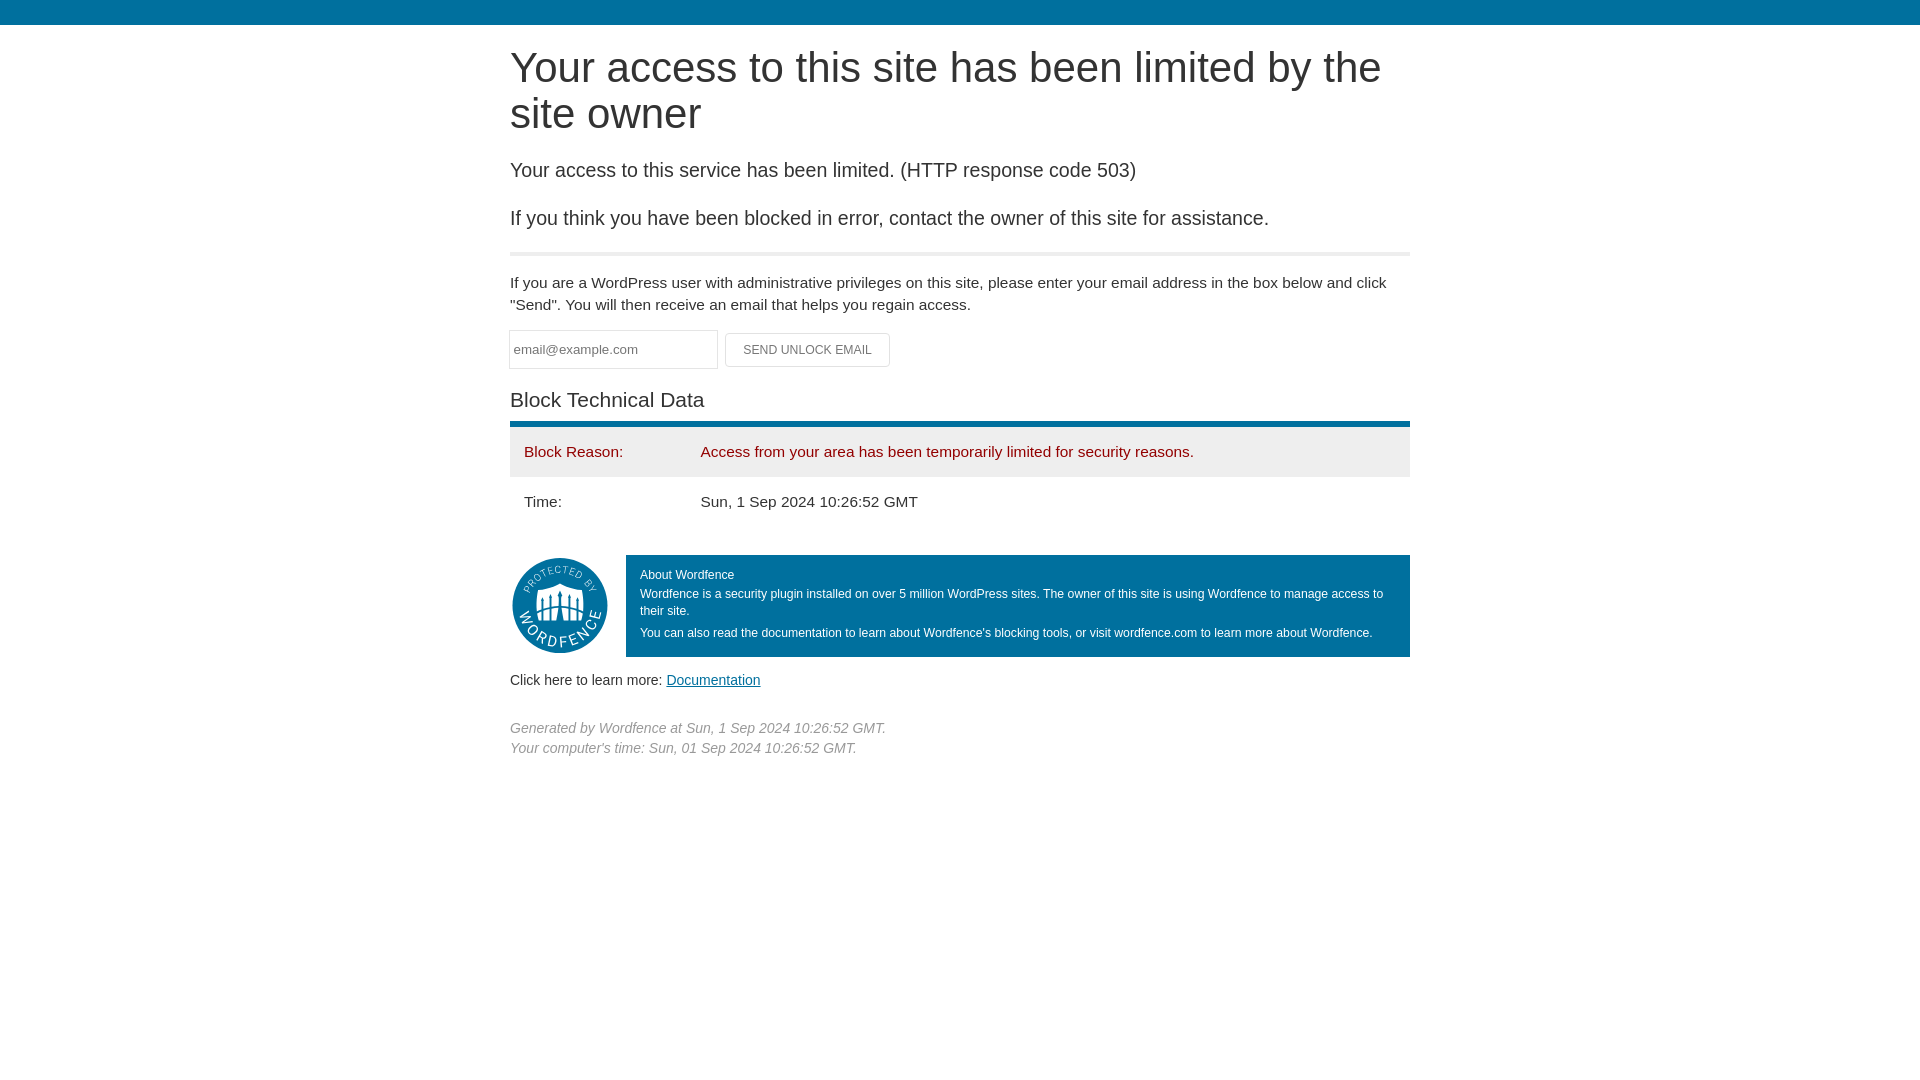 The height and width of the screenshot is (1080, 1920). I want to click on Send Unlock Email, so click(808, 350).